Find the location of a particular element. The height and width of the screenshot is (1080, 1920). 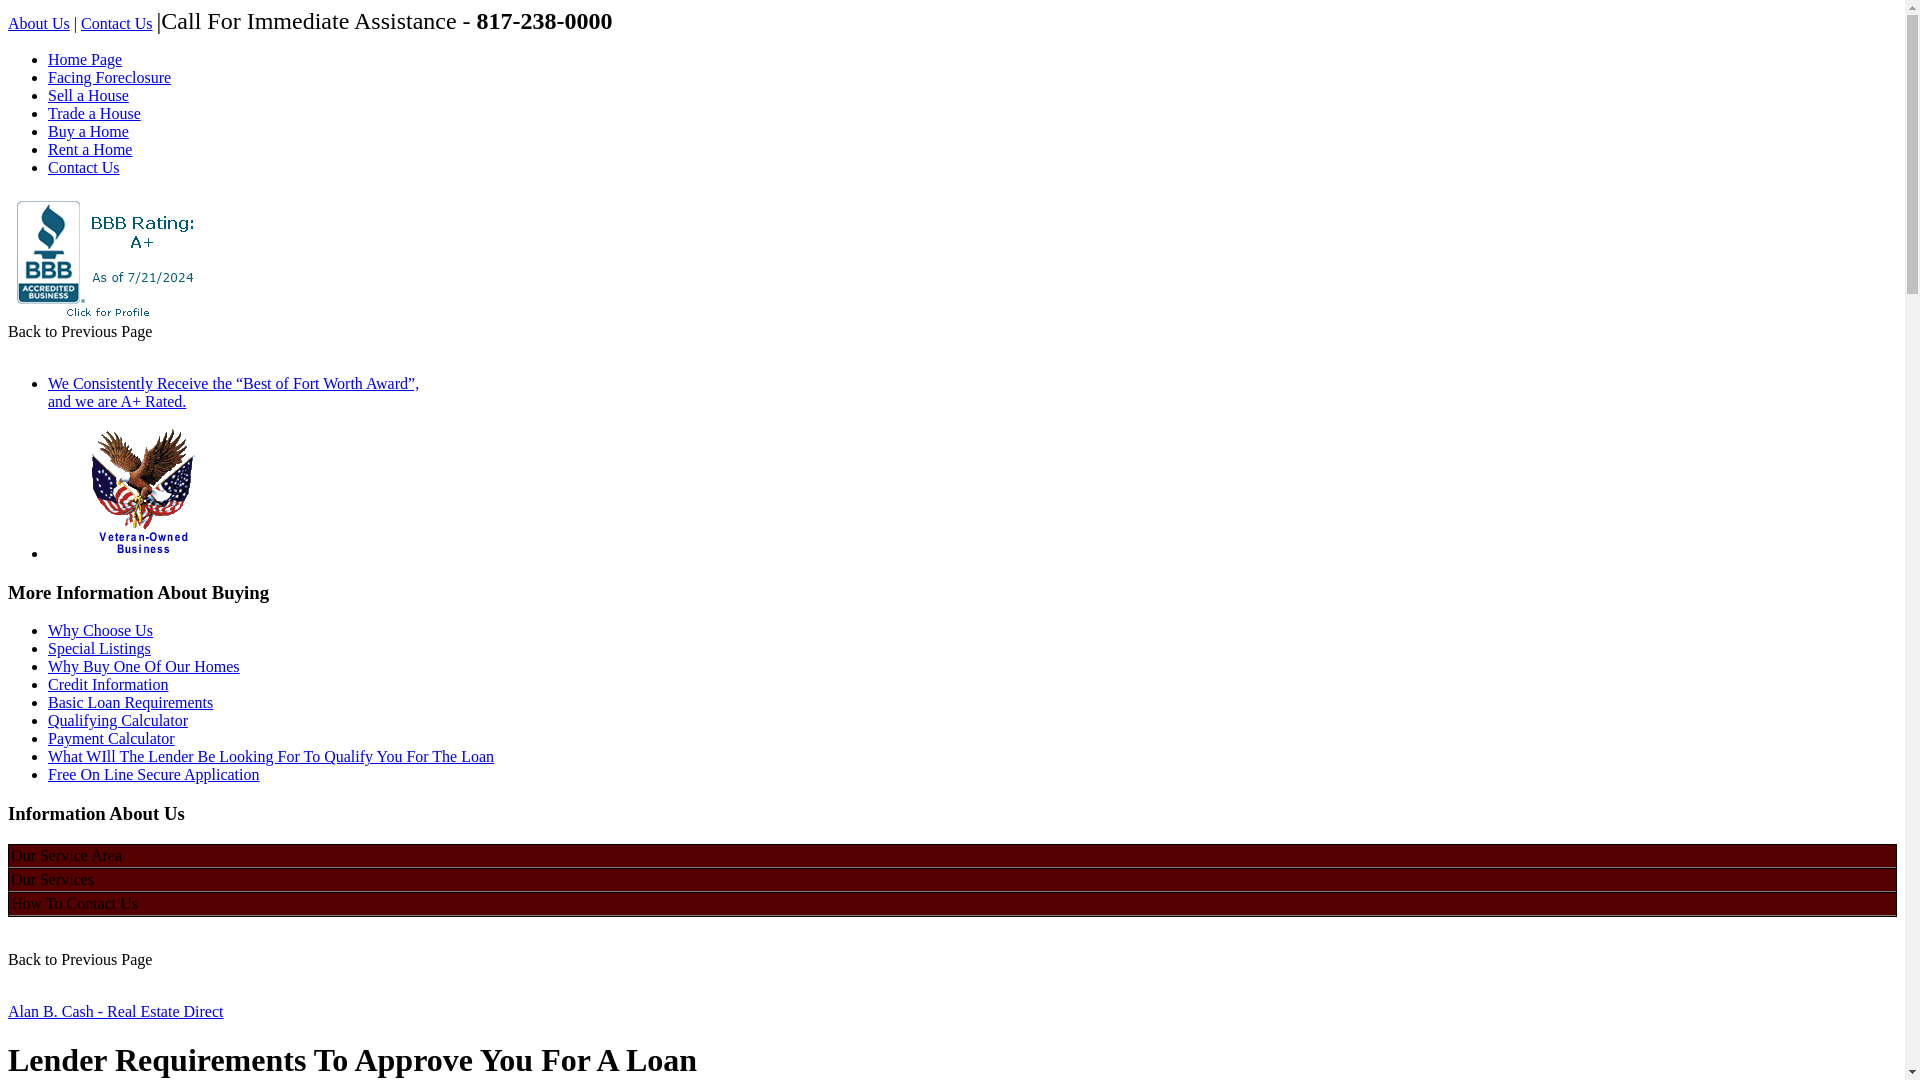

Home Page is located at coordinates (85, 59).